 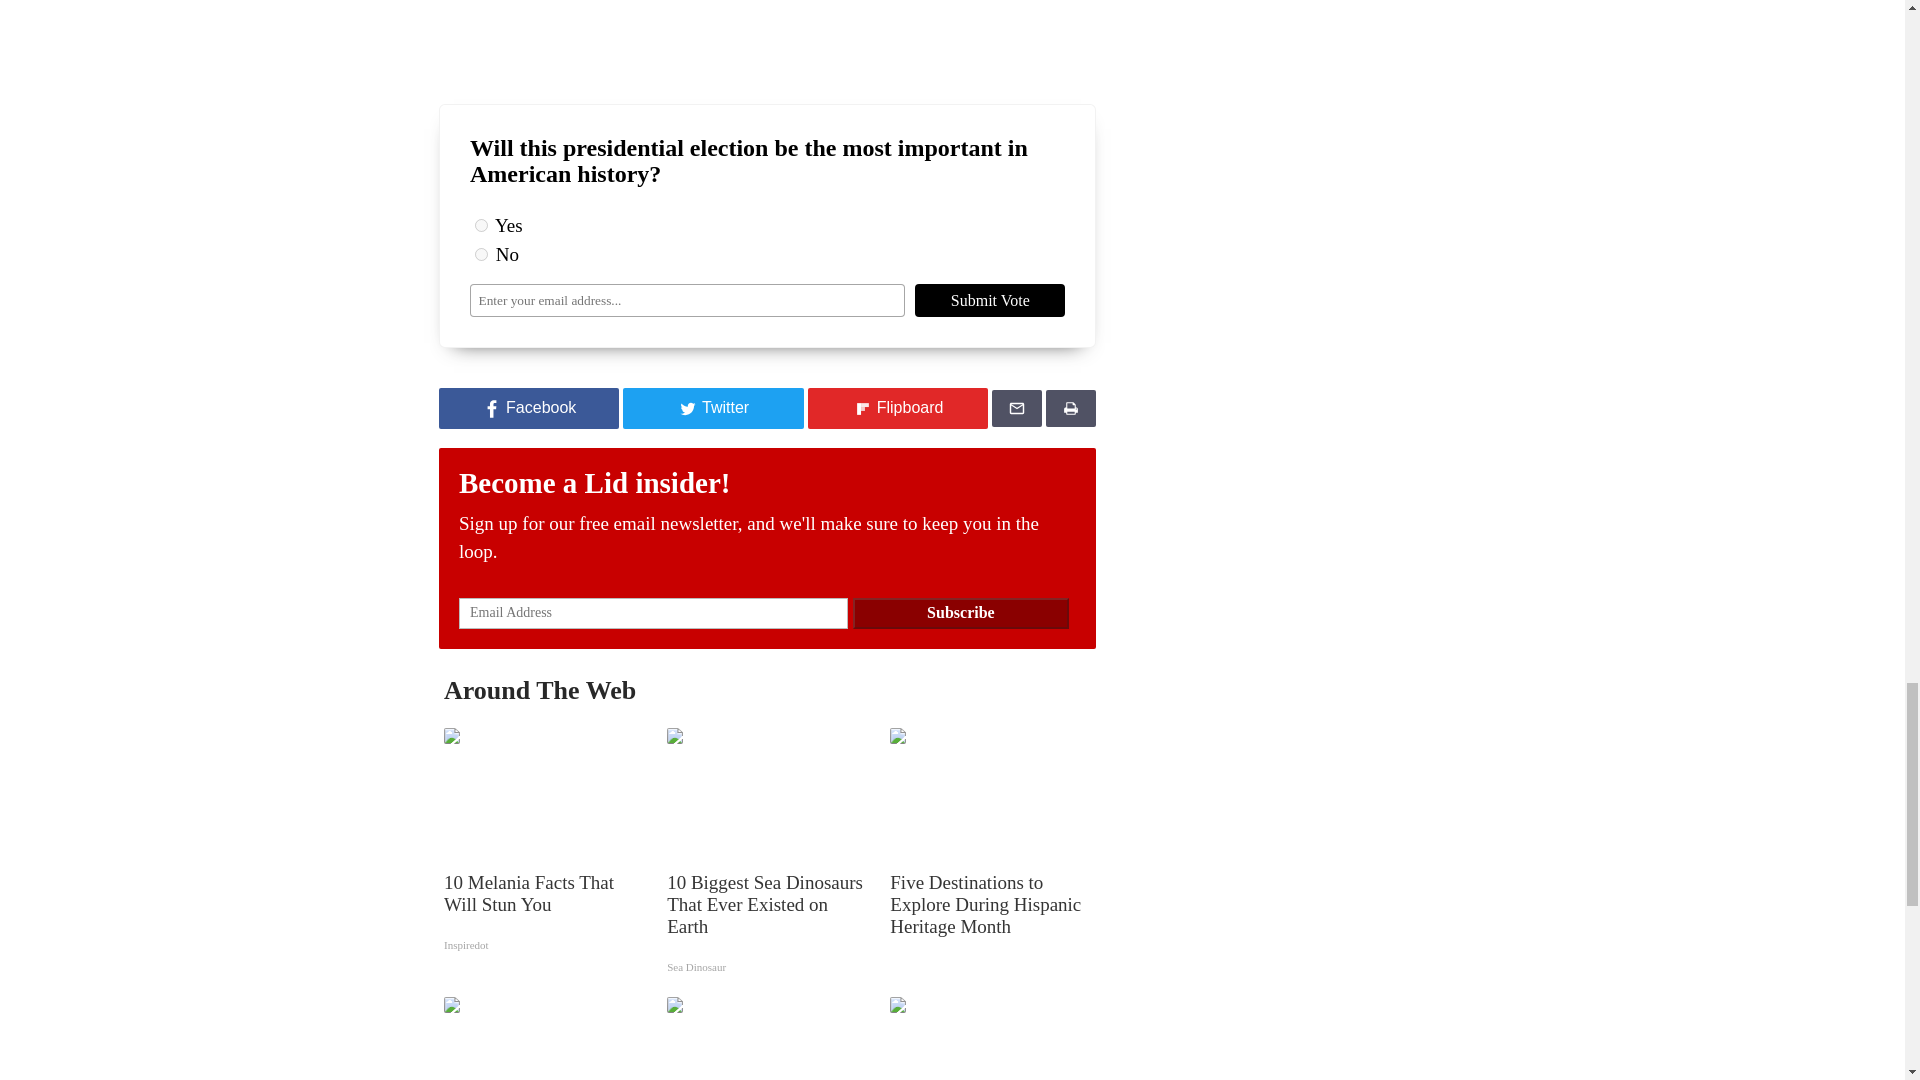 I want to click on 30, so click(x=480, y=254).